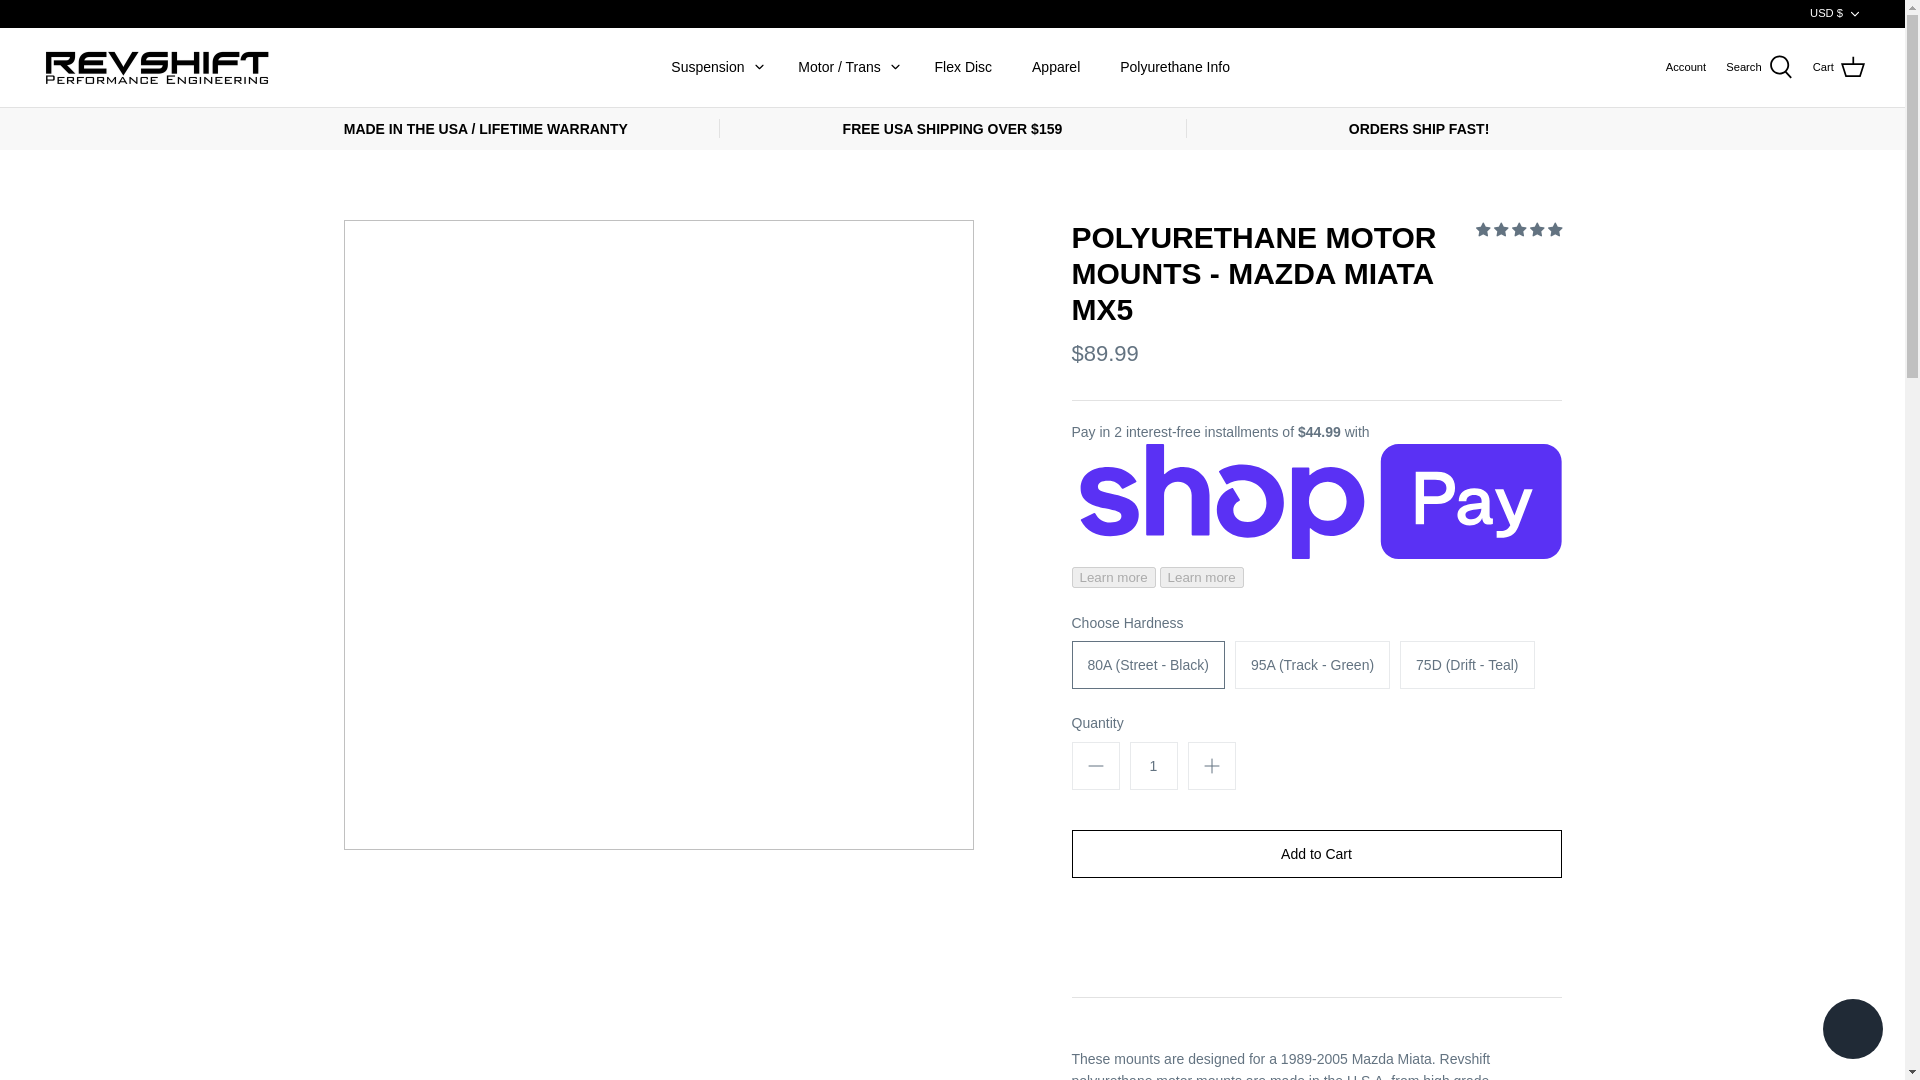 This screenshot has width=1920, height=1080. I want to click on Add to Cart, so click(1316, 854).